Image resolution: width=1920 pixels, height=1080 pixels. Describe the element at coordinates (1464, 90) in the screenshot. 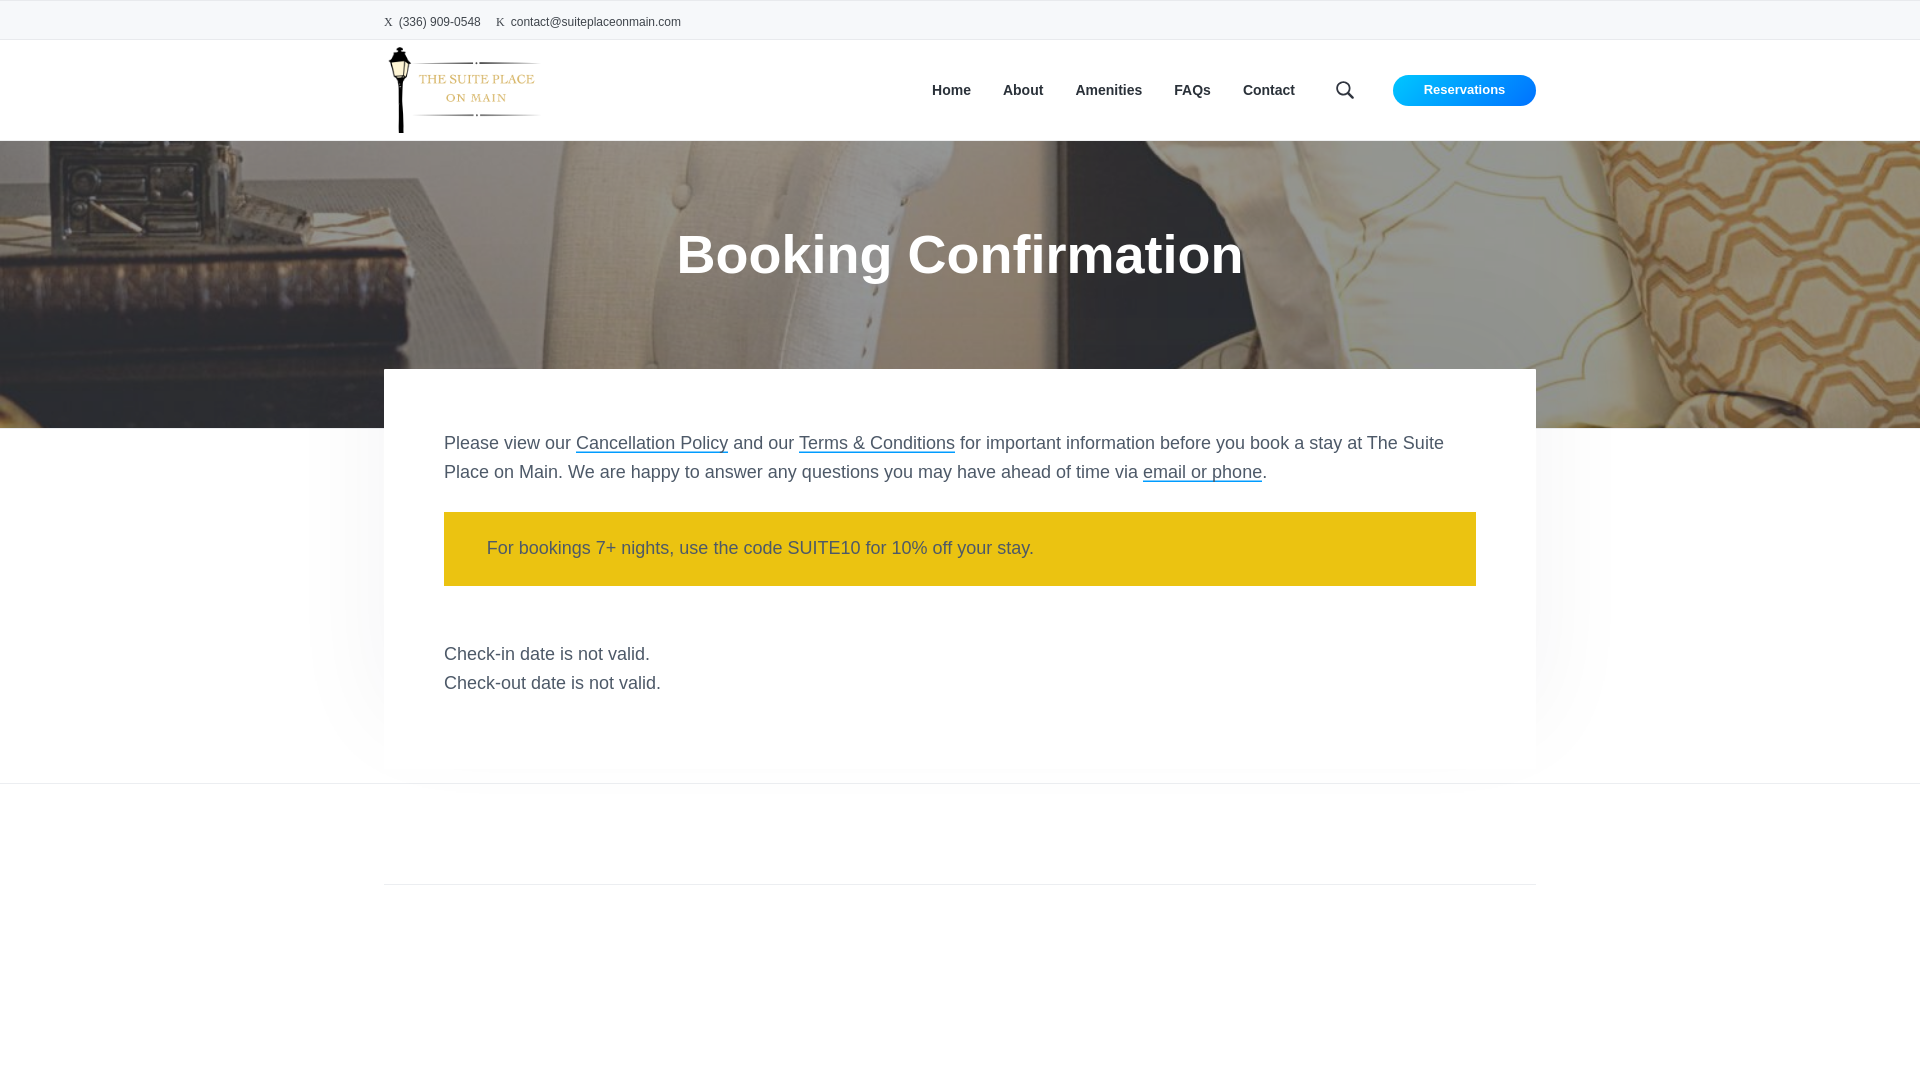

I see `Reservations` at that location.